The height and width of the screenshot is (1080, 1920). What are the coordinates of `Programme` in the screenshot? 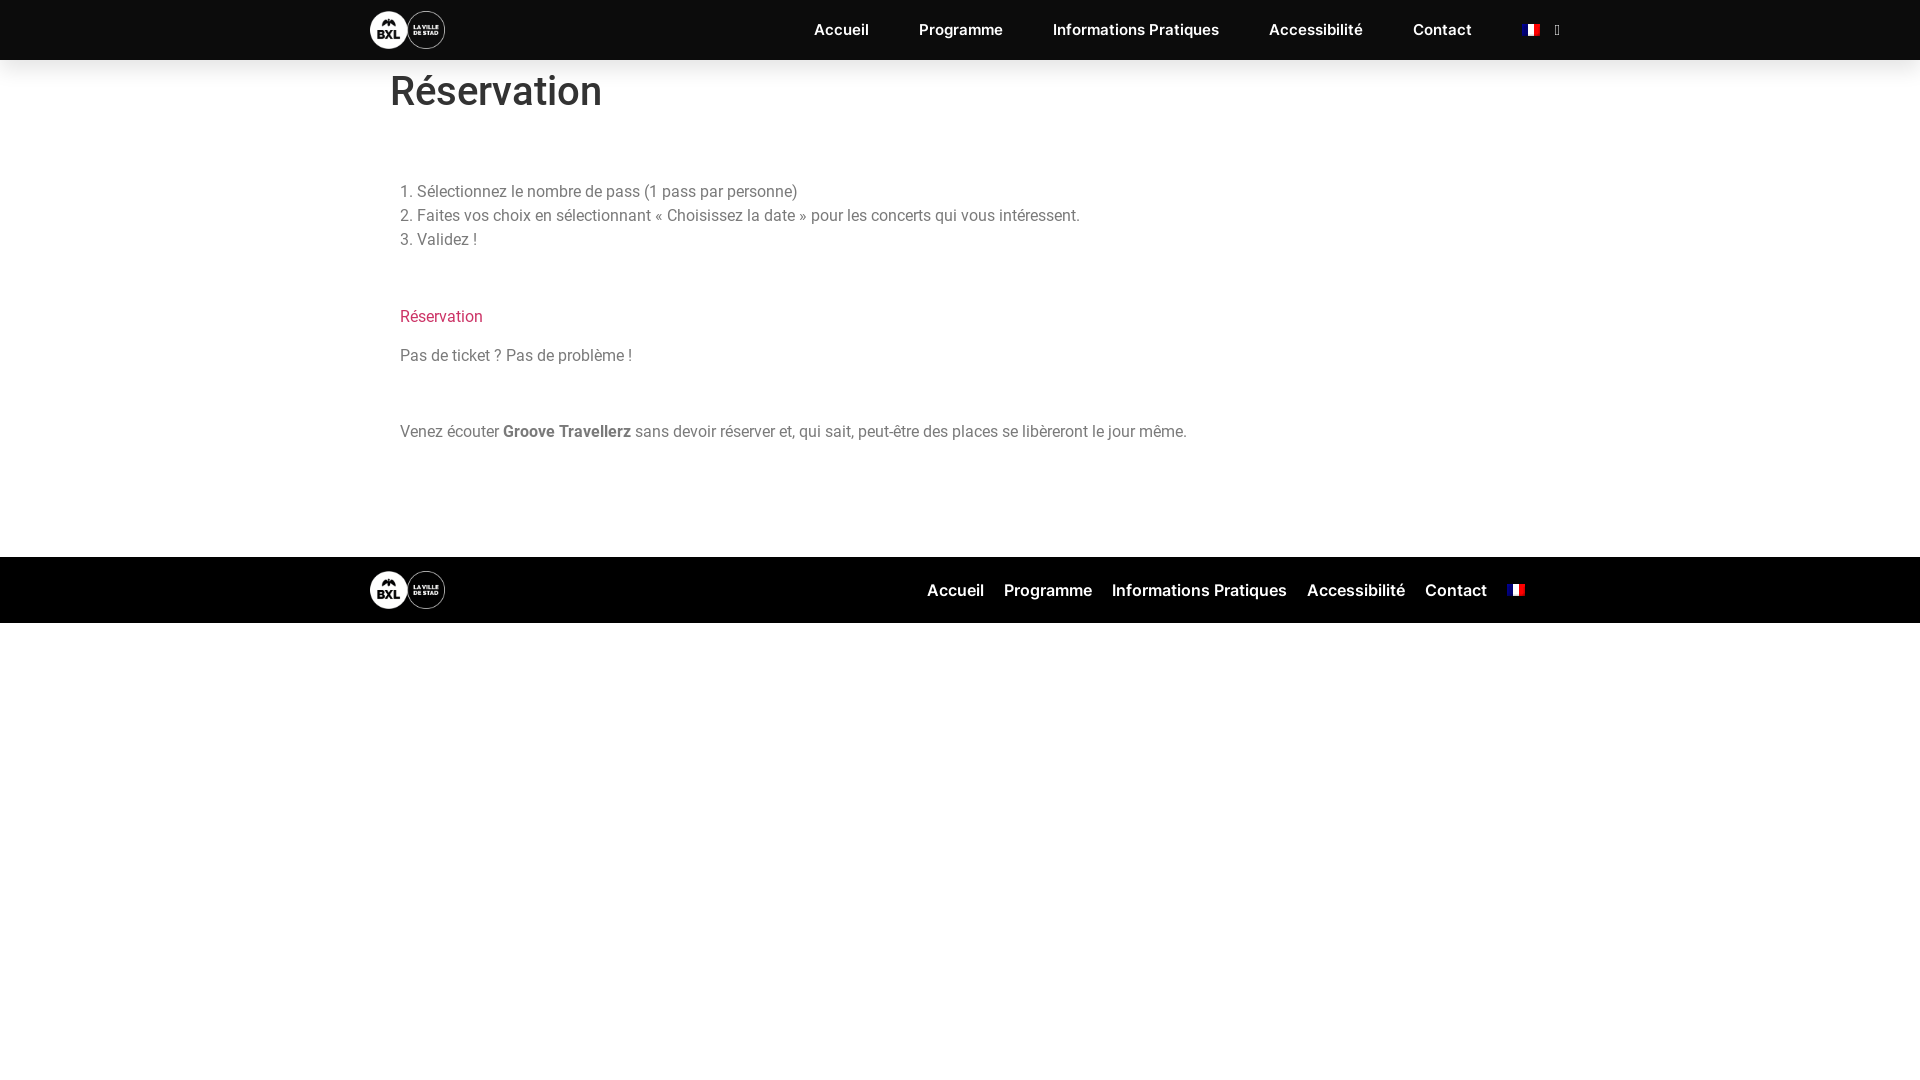 It's located at (960, 30).